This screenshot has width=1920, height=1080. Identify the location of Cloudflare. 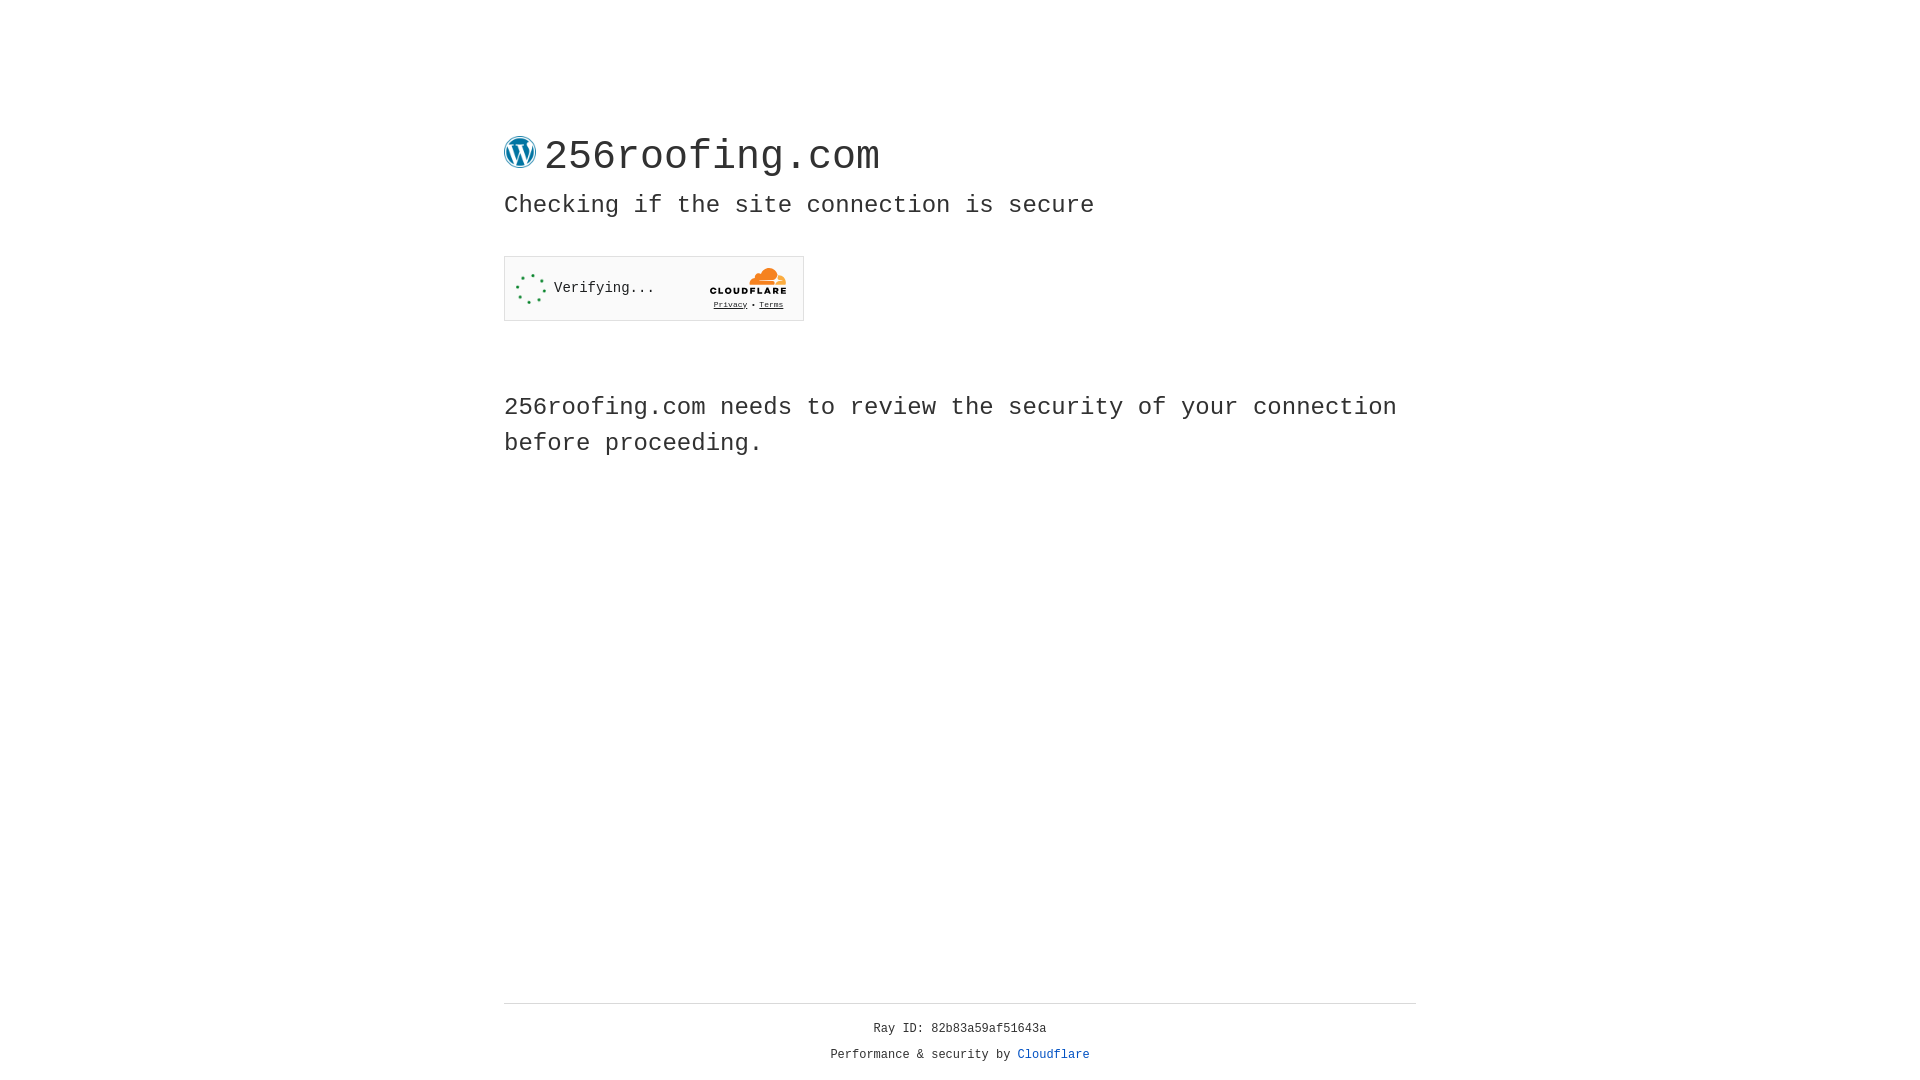
(1054, 1055).